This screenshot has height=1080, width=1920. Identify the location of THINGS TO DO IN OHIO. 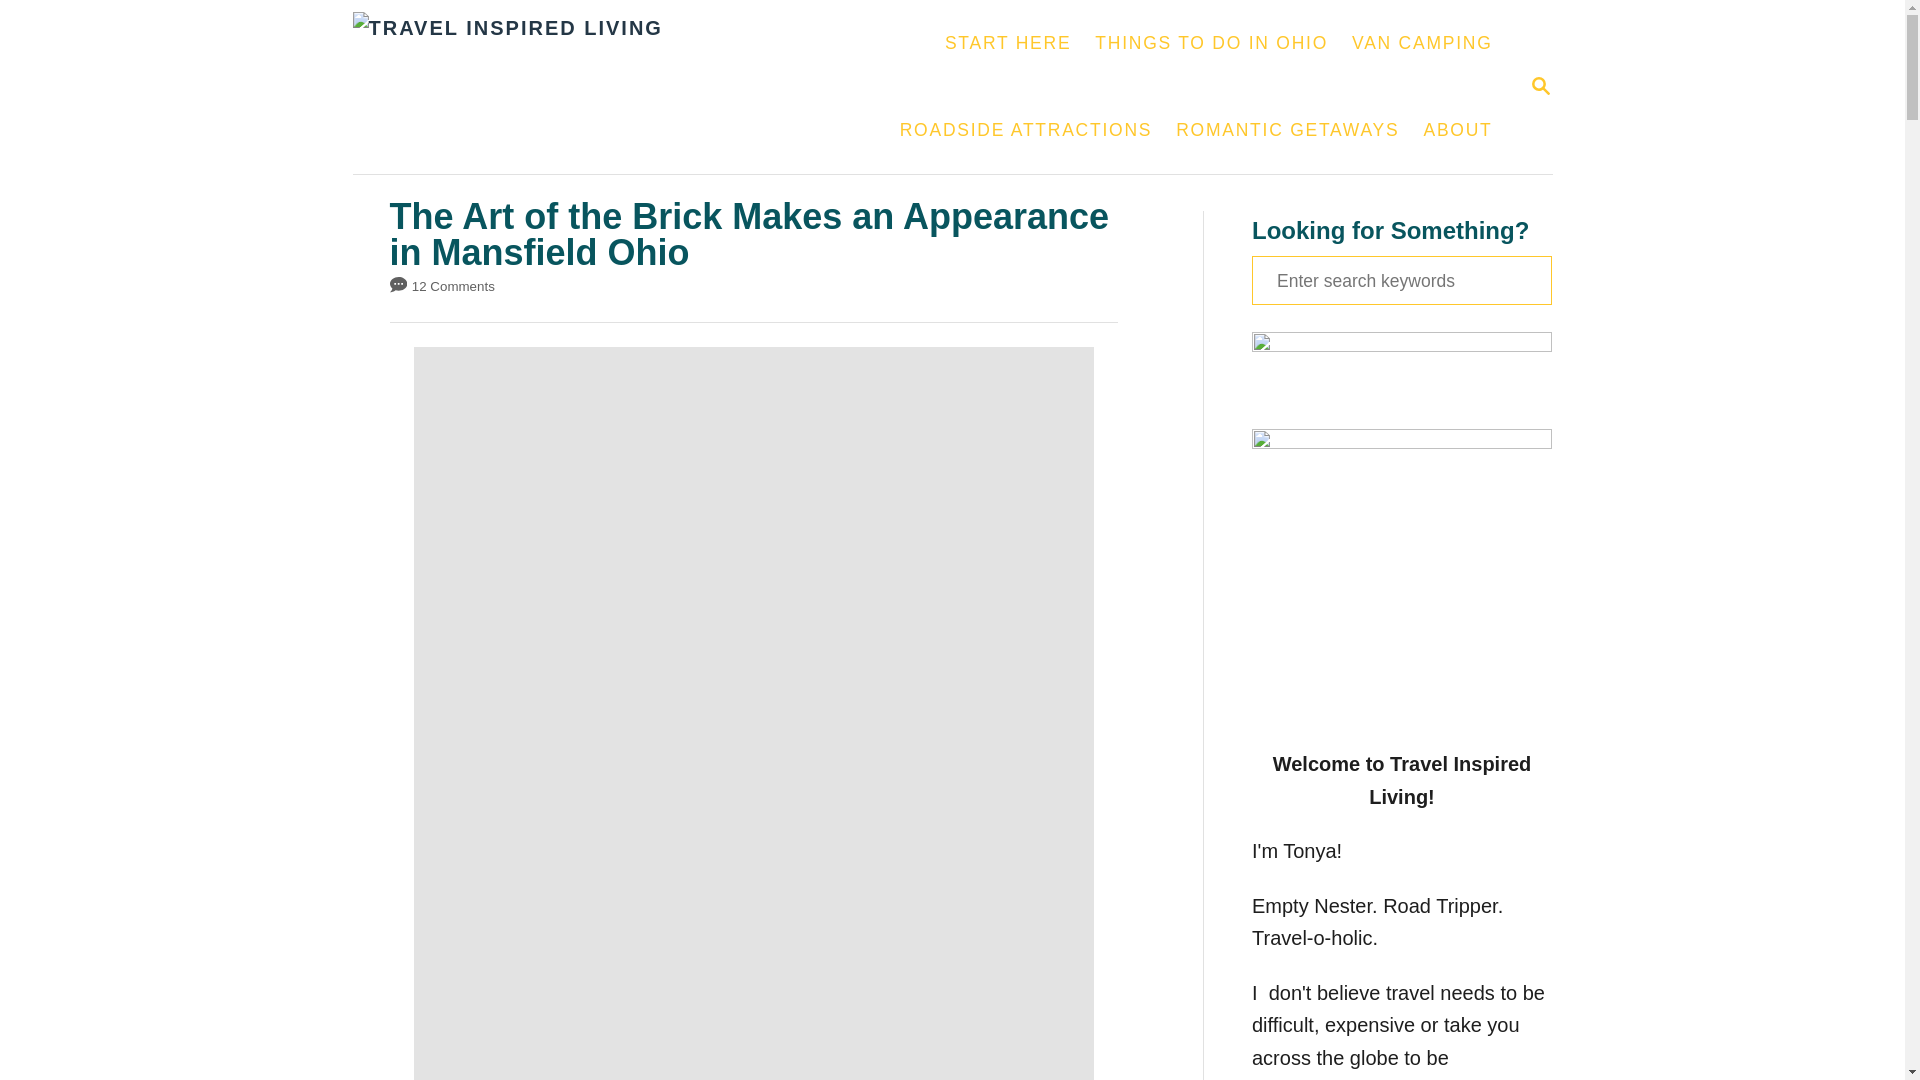
(1287, 131).